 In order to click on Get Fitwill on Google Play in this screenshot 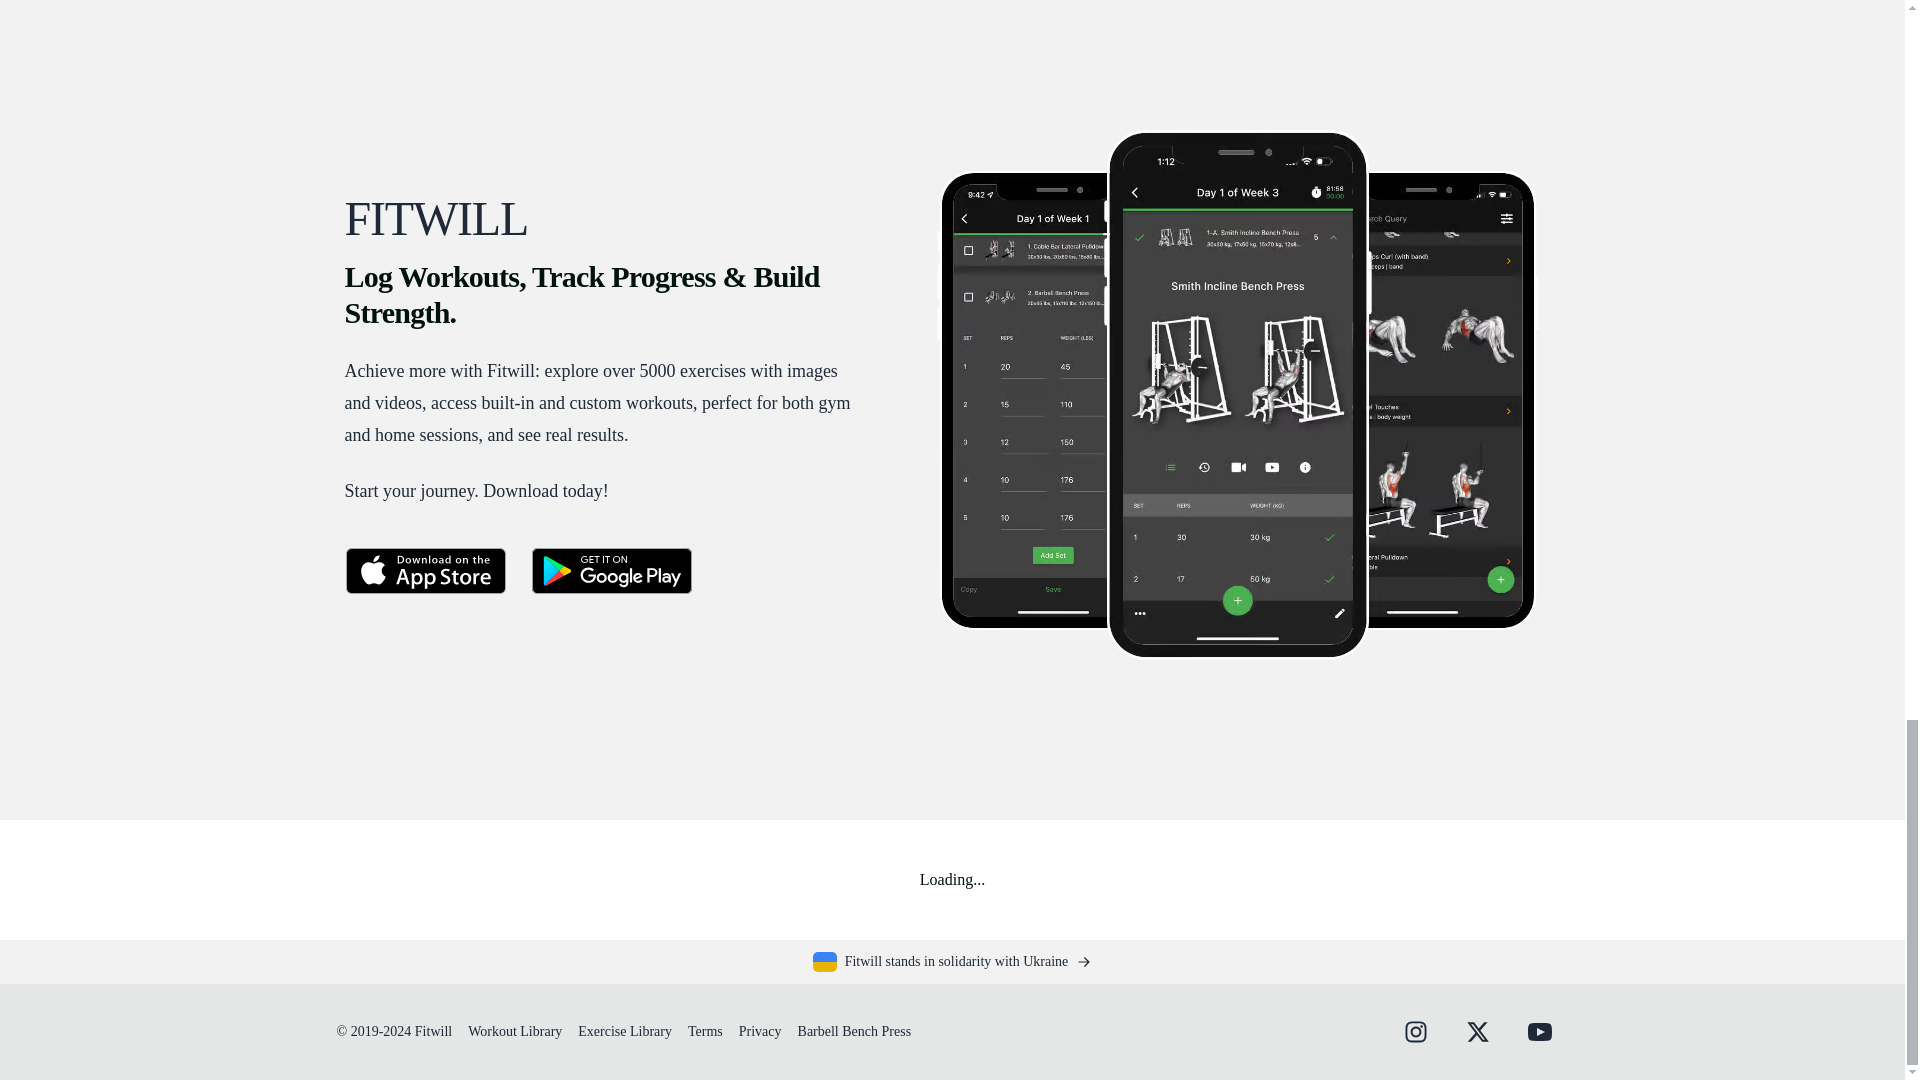, I will do `click(610, 570)`.